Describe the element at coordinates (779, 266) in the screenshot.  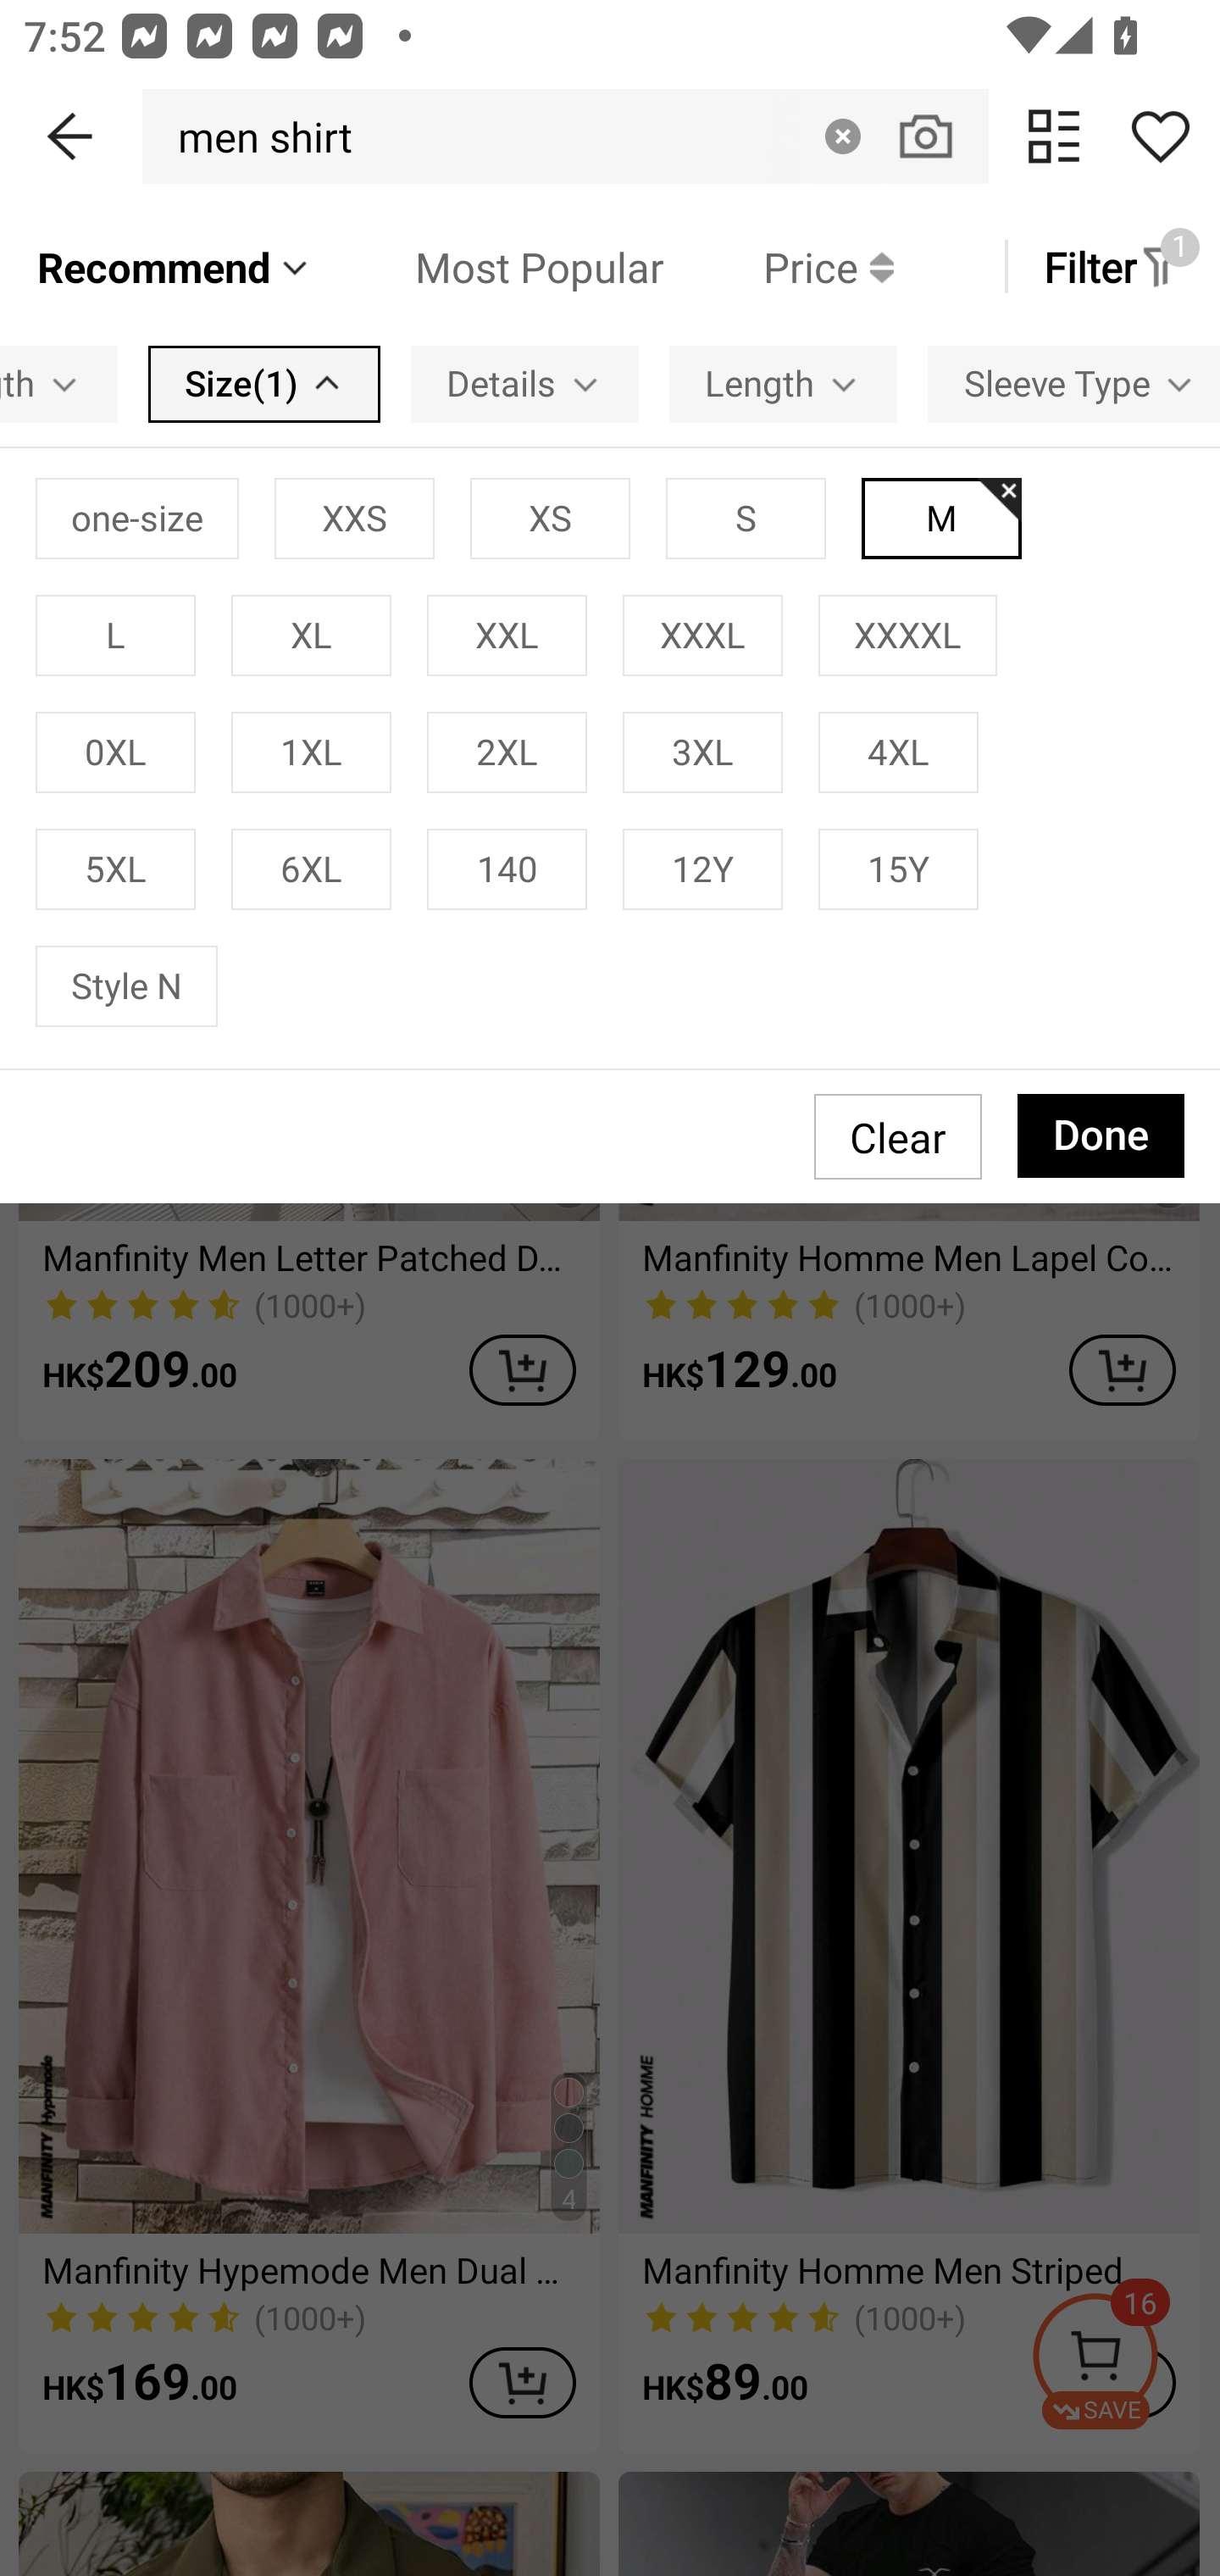
I see `Price` at that location.